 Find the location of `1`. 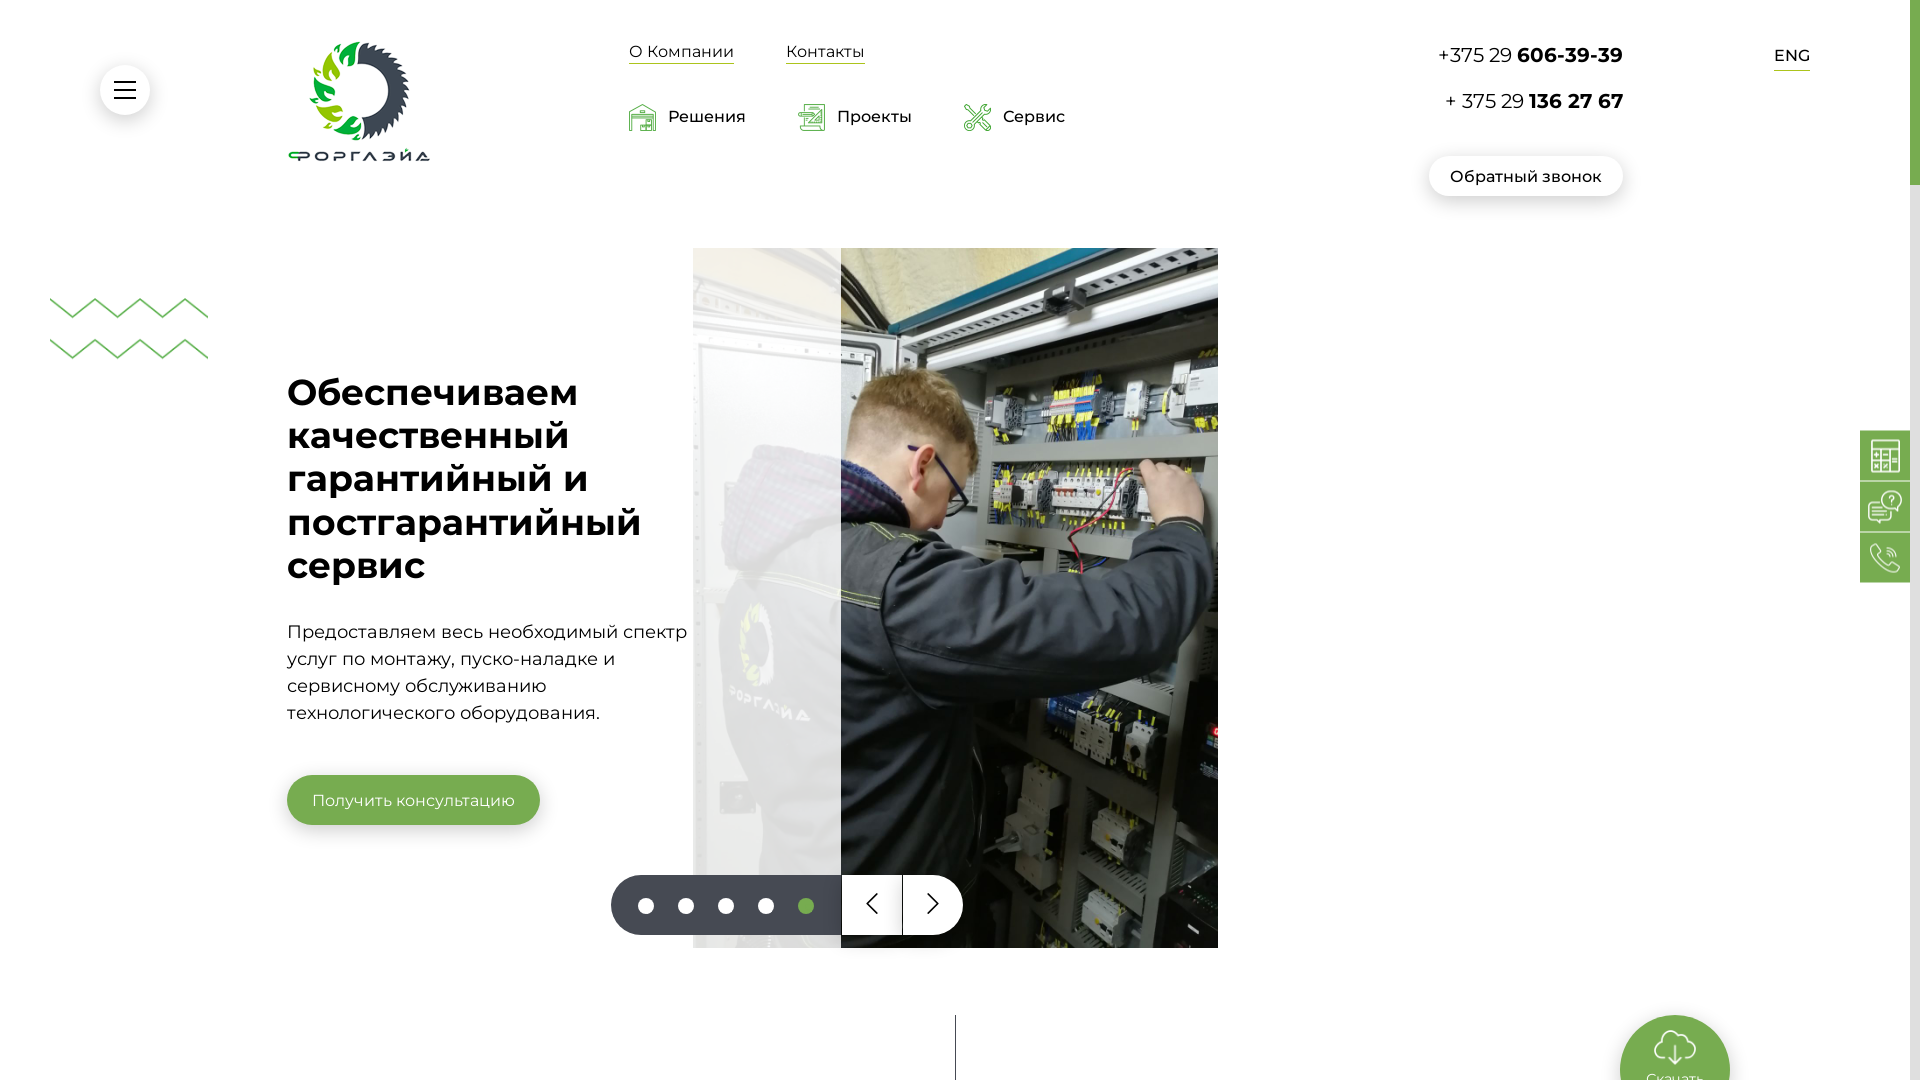

1 is located at coordinates (646, 906).